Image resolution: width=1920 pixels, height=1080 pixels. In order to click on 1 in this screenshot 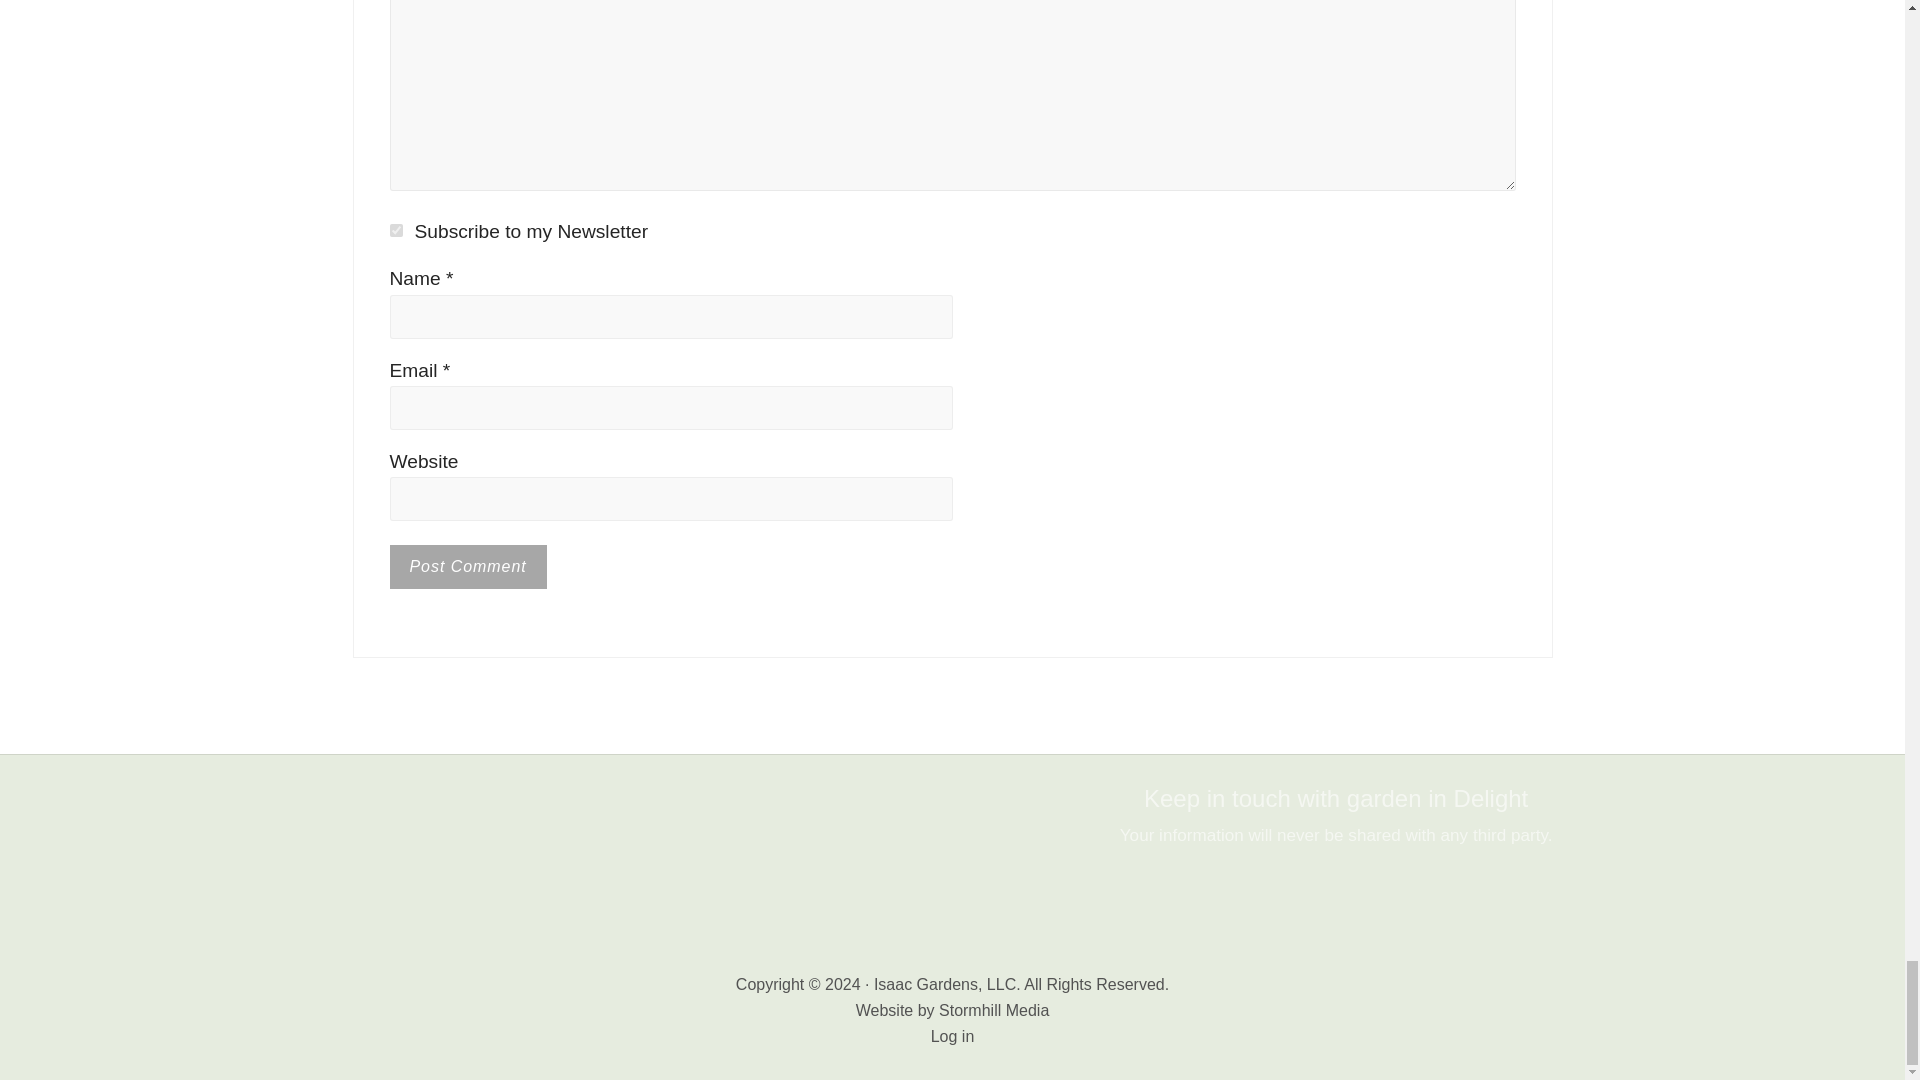, I will do `click(396, 230)`.